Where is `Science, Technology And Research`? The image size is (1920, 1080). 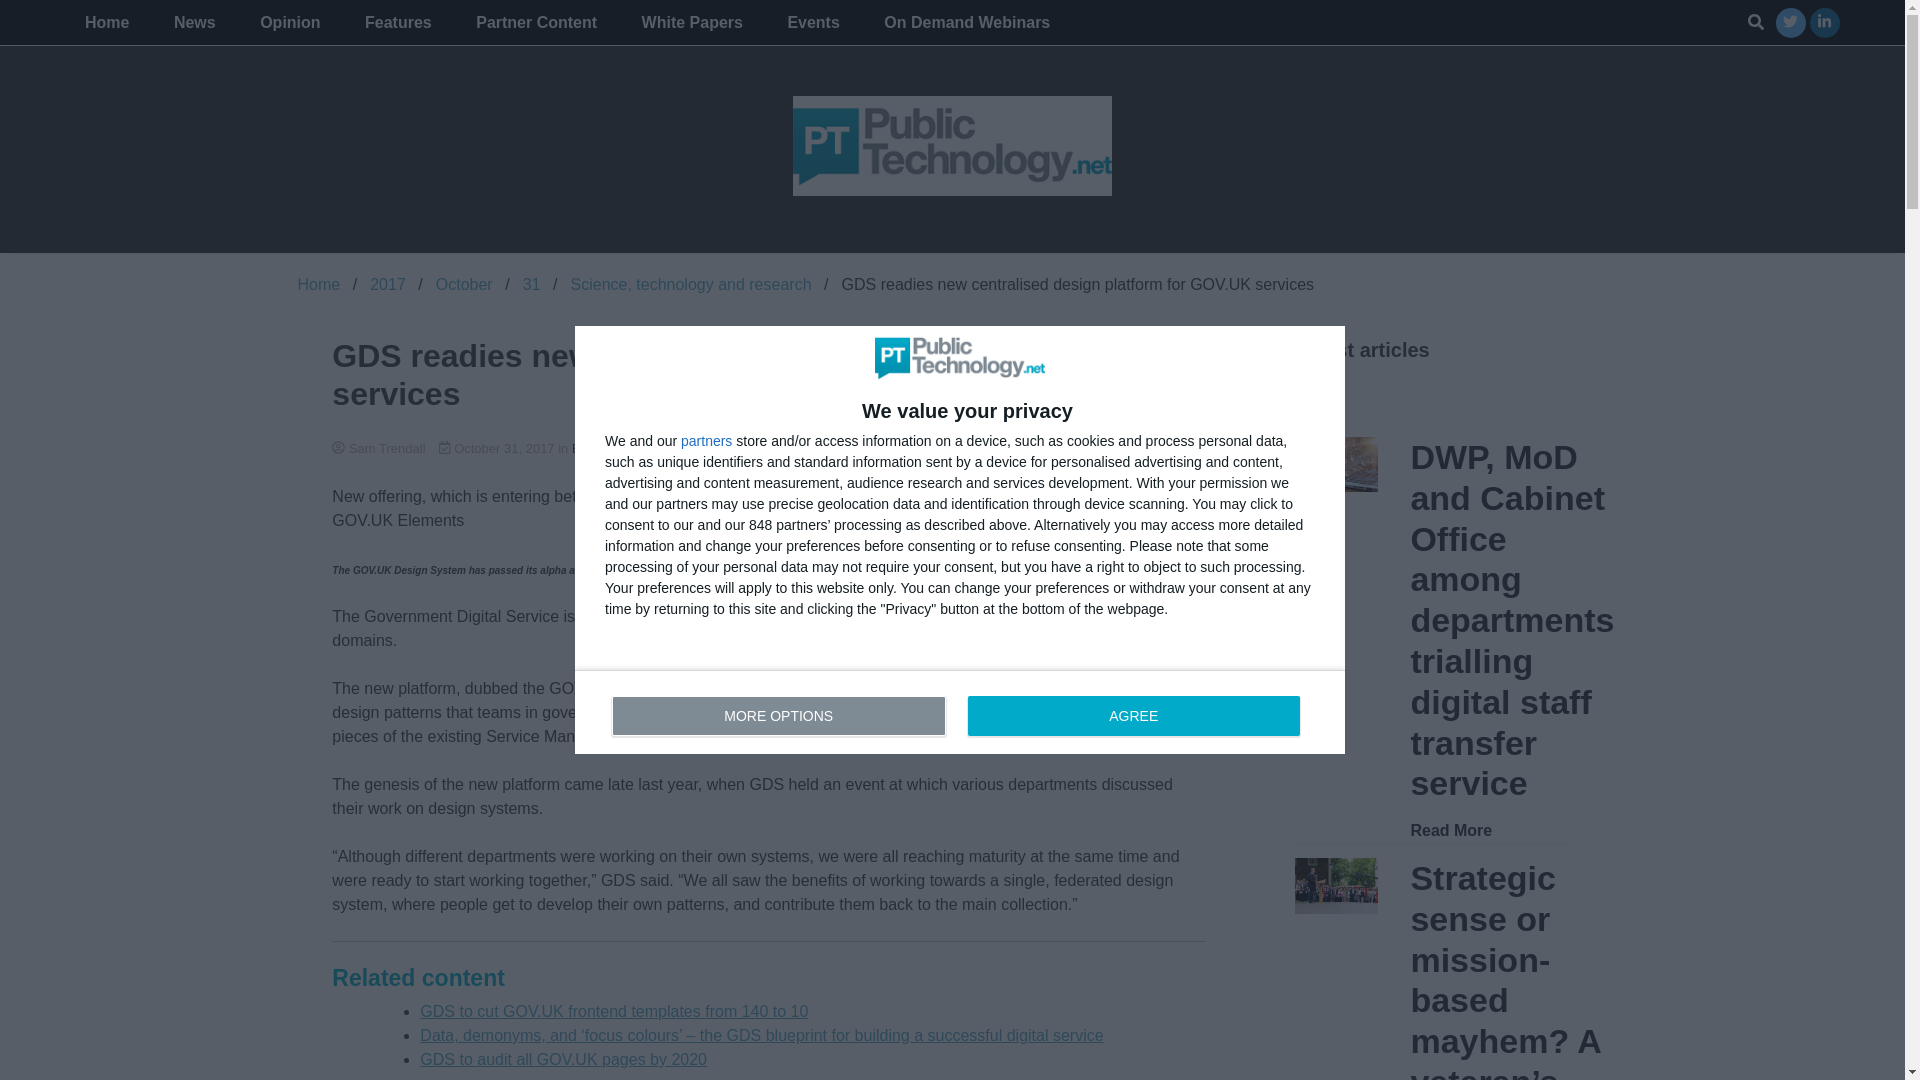 Science, Technology And Research is located at coordinates (290, 22).